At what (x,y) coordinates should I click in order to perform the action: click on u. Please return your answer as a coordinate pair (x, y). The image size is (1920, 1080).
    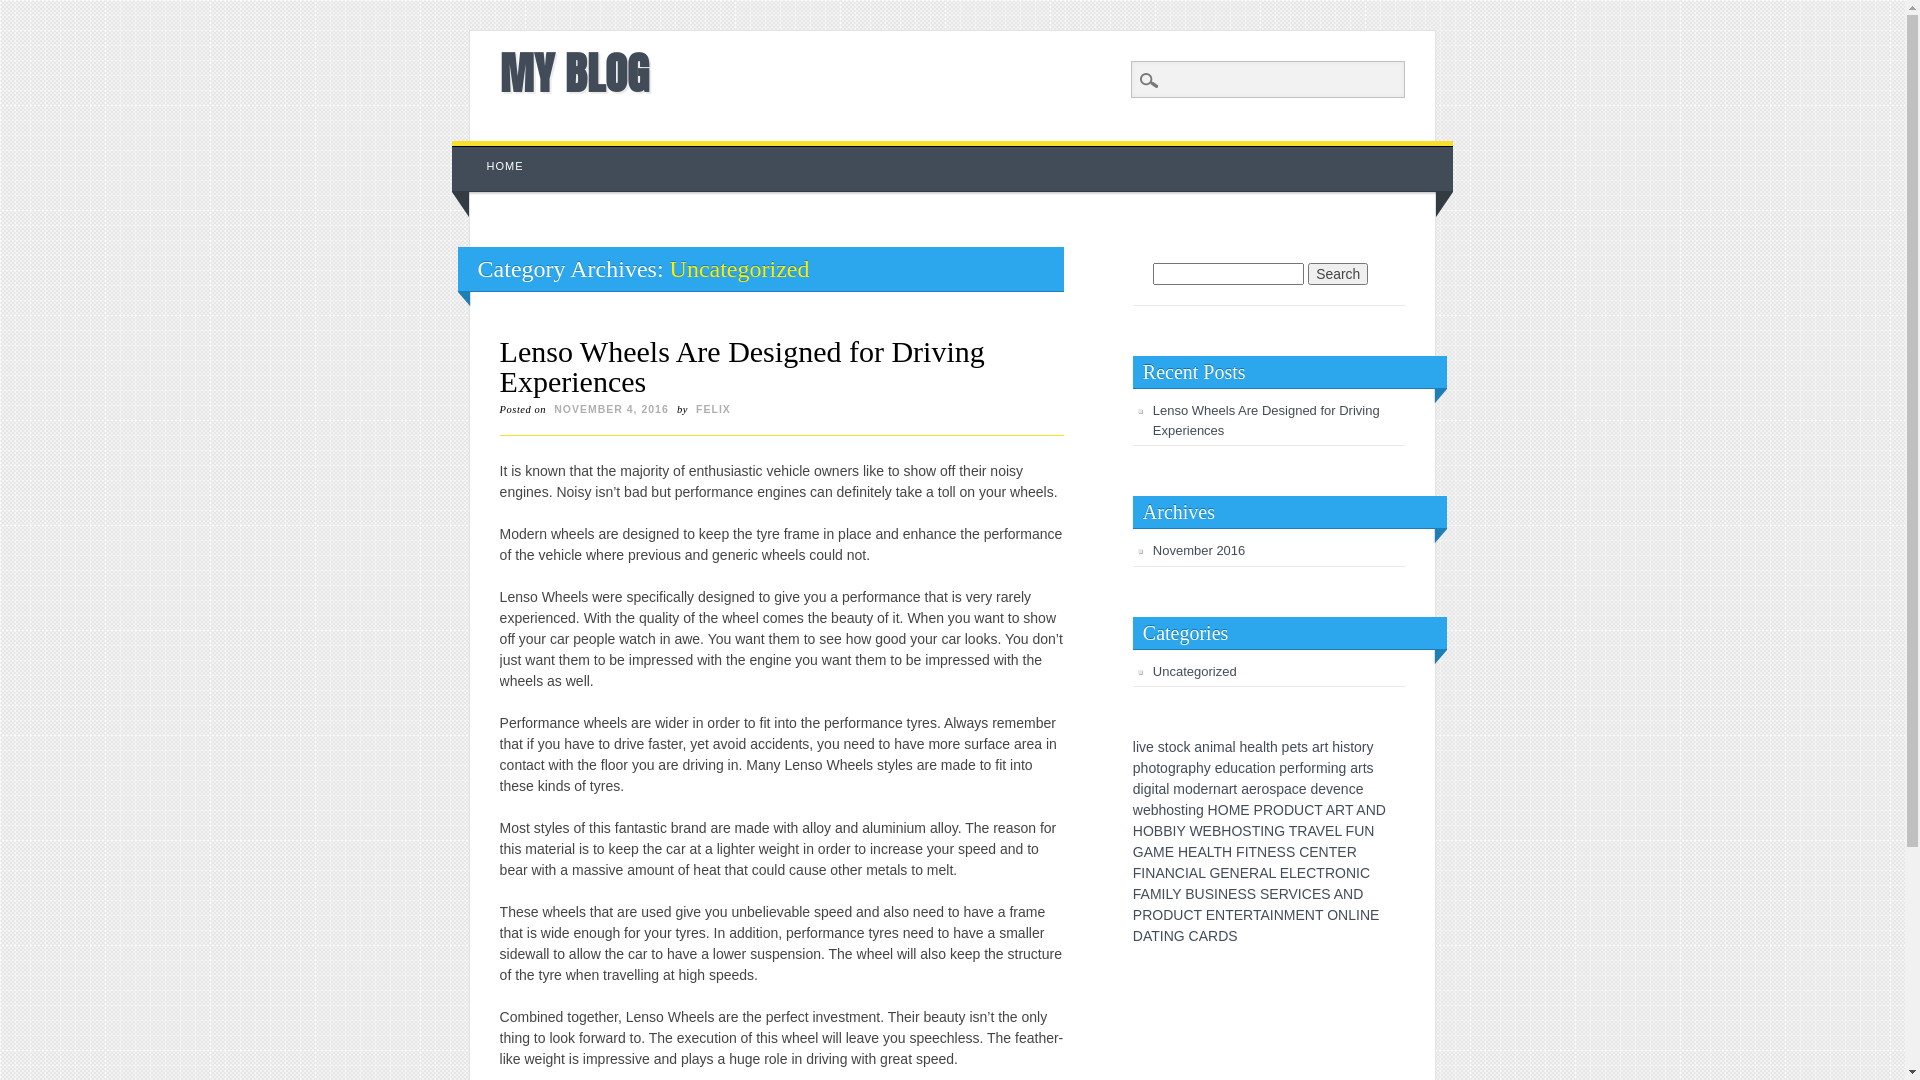
    Looking at the image, I should click on (1234, 768).